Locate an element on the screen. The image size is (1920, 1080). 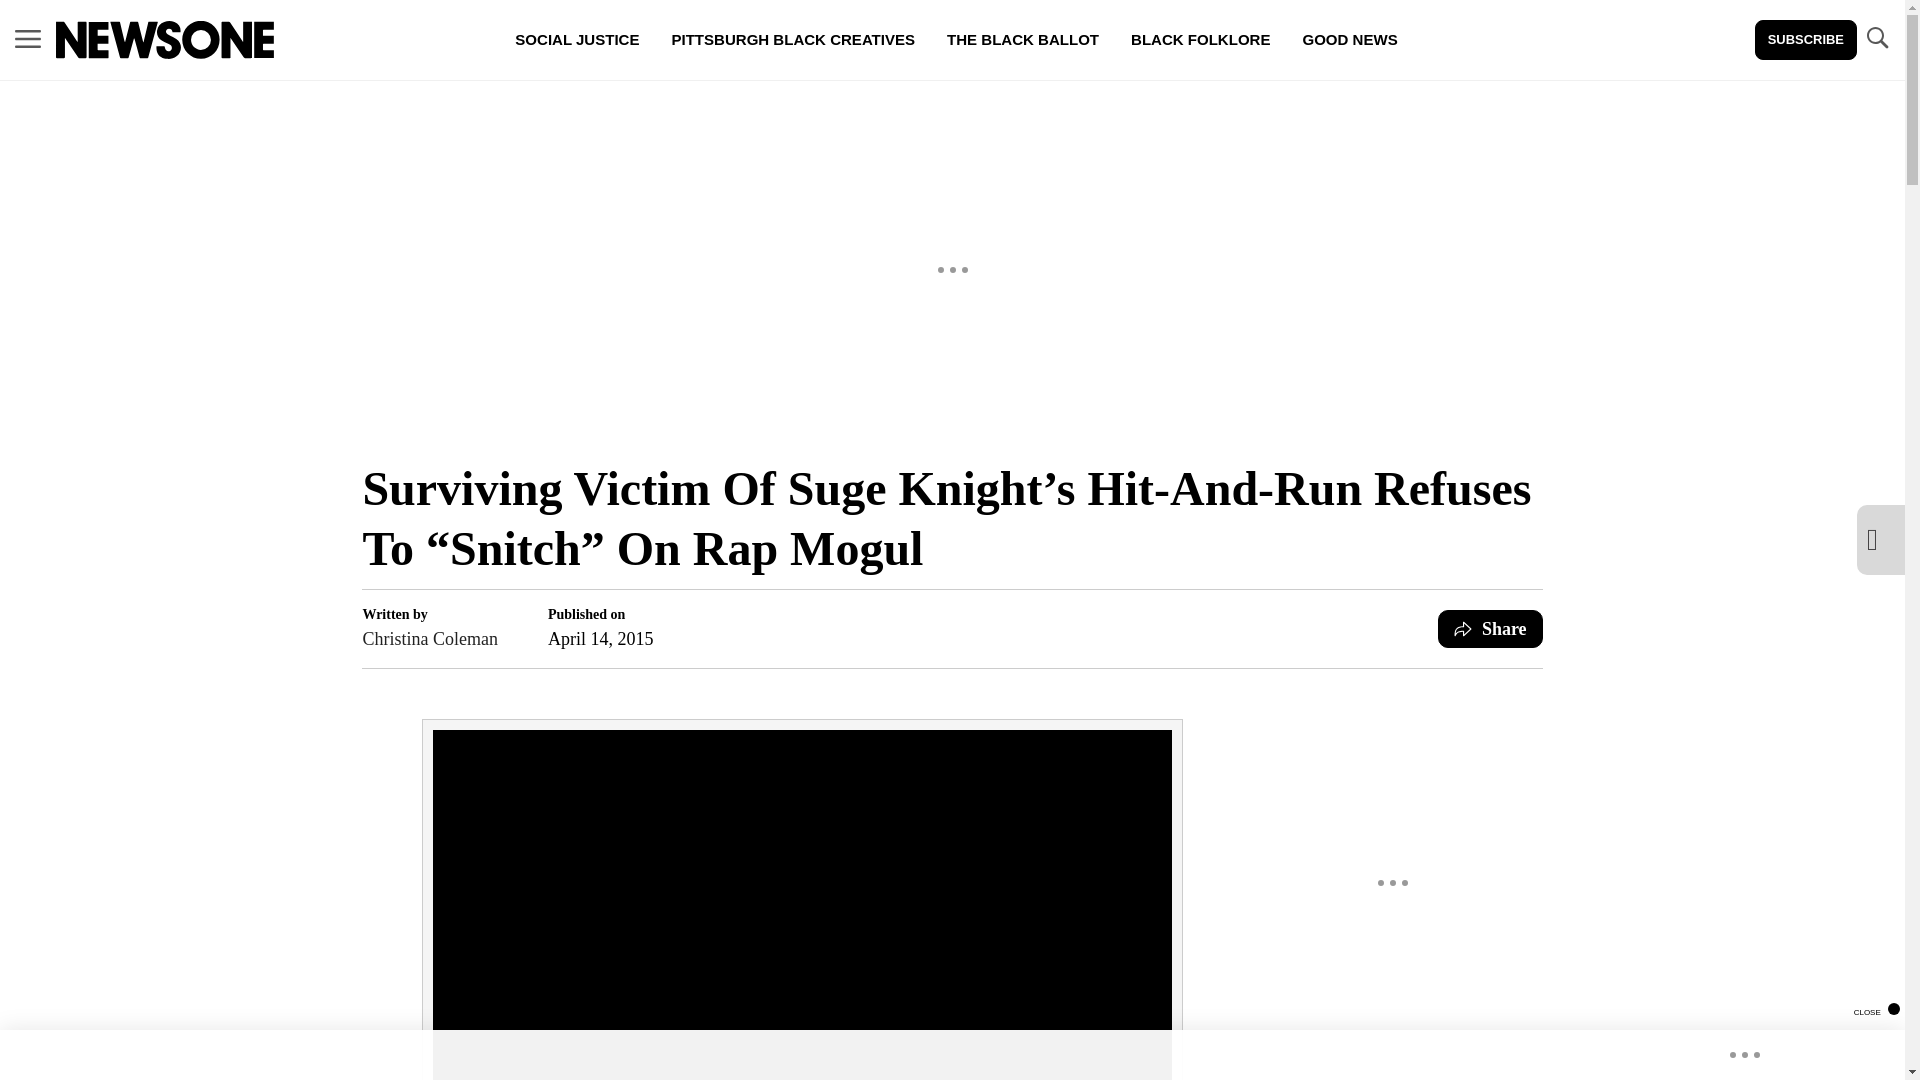
MENU is located at coordinates (28, 38).